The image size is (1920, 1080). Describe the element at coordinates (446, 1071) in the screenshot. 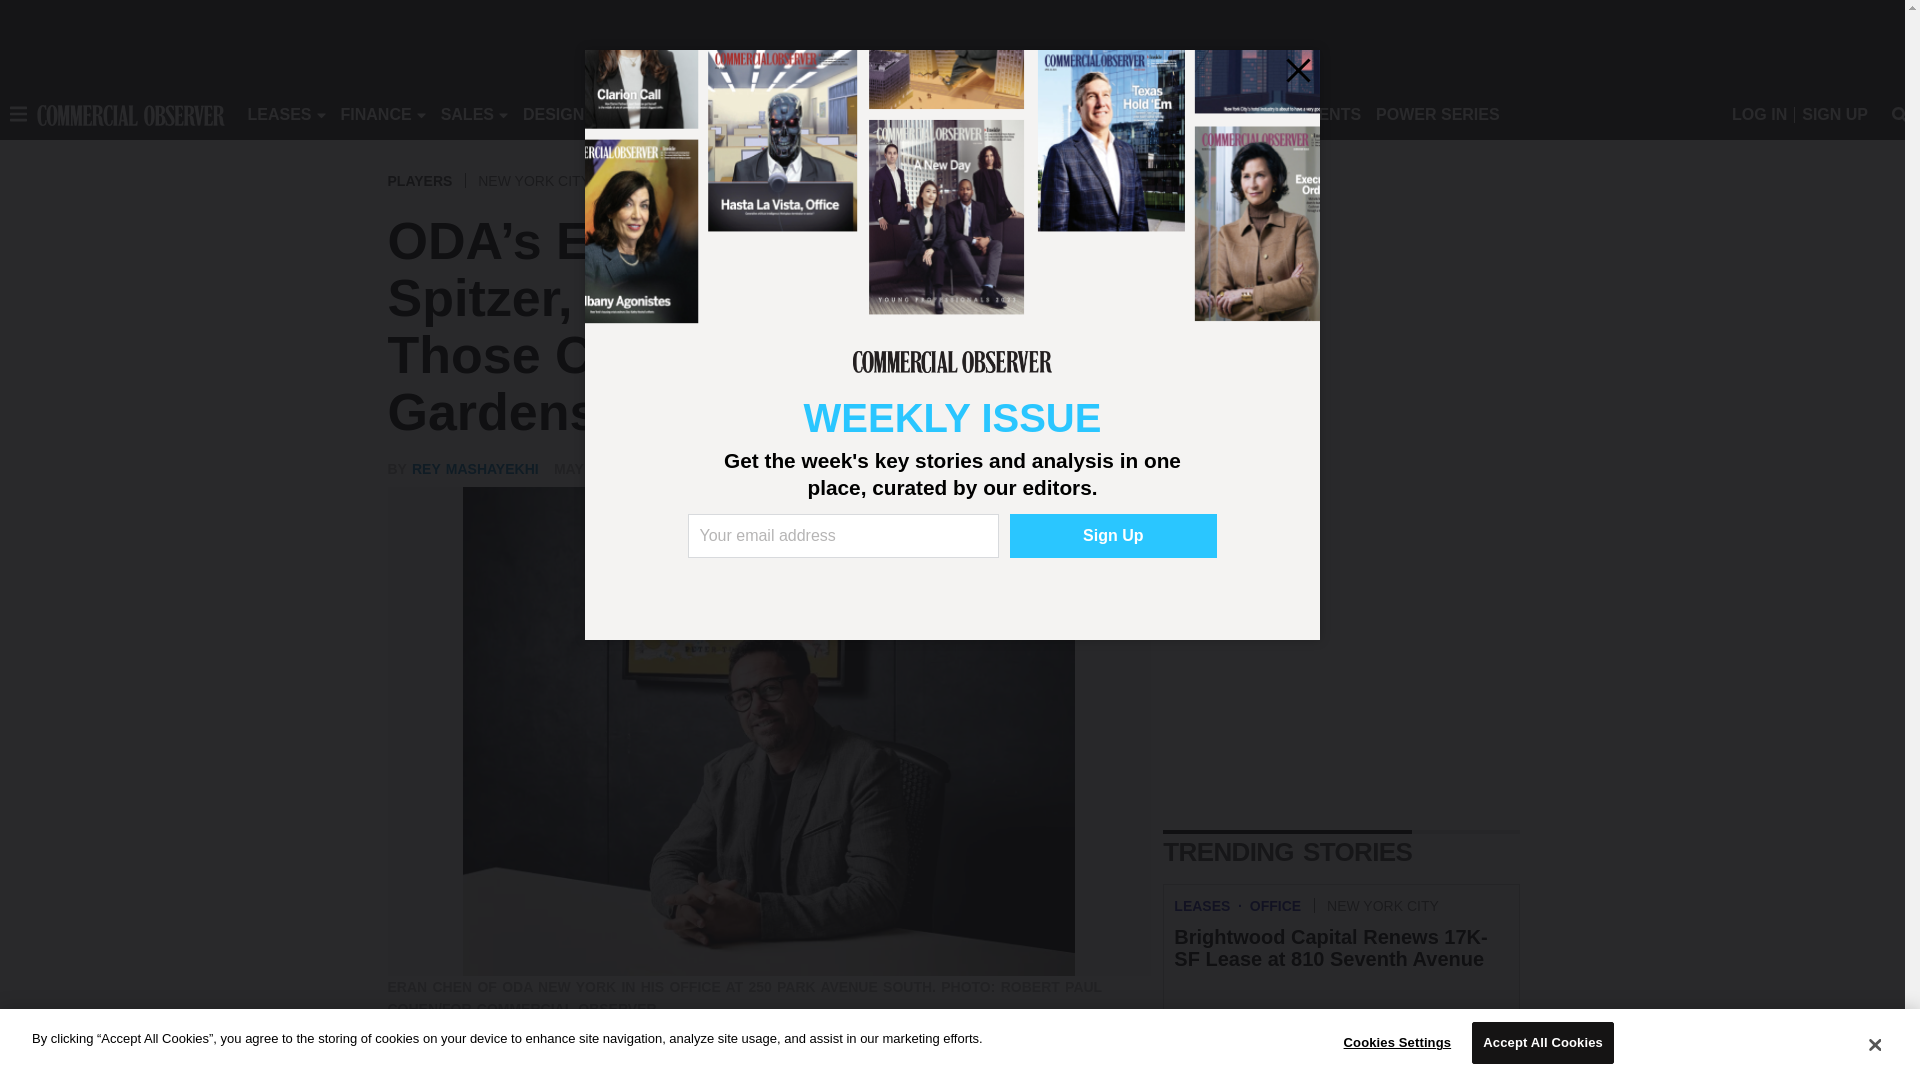

I see `Tweet` at that location.